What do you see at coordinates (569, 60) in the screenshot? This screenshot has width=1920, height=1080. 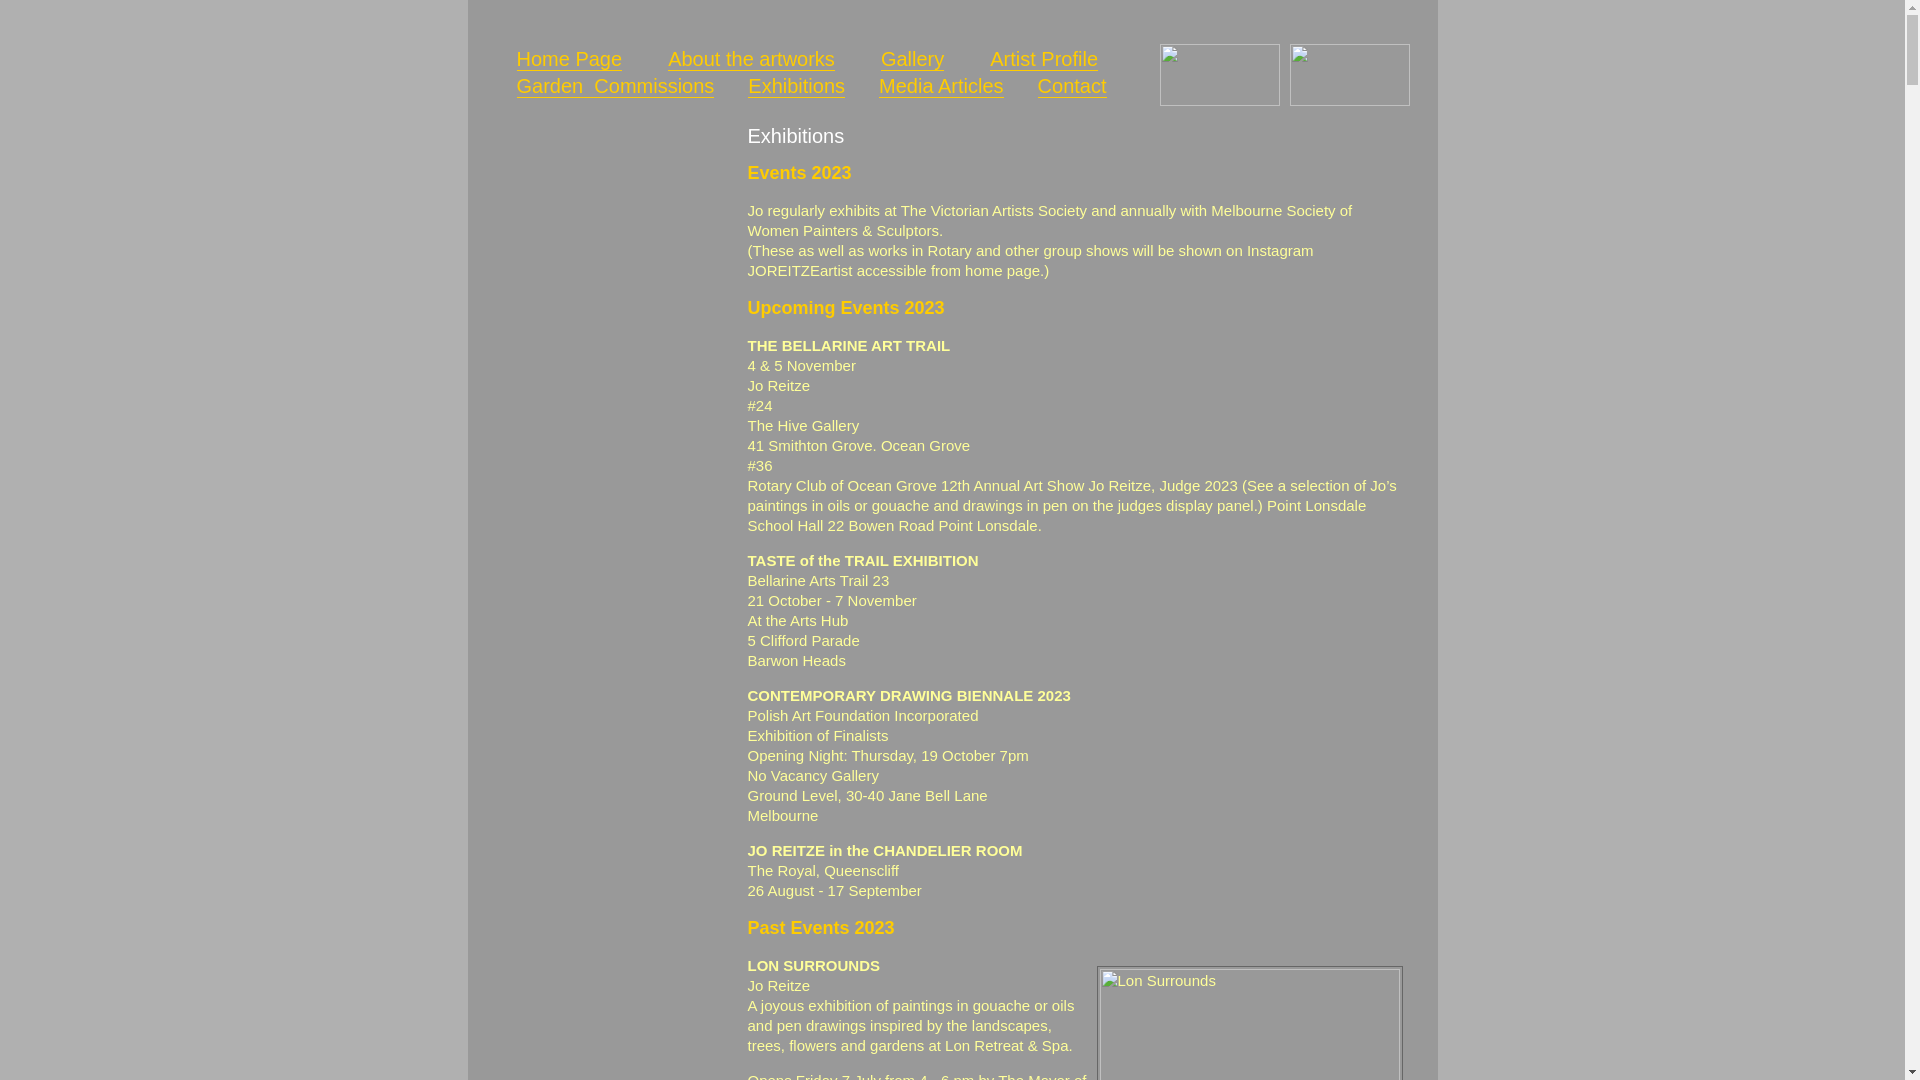 I see `Home Page` at bounding box center [569, 60].